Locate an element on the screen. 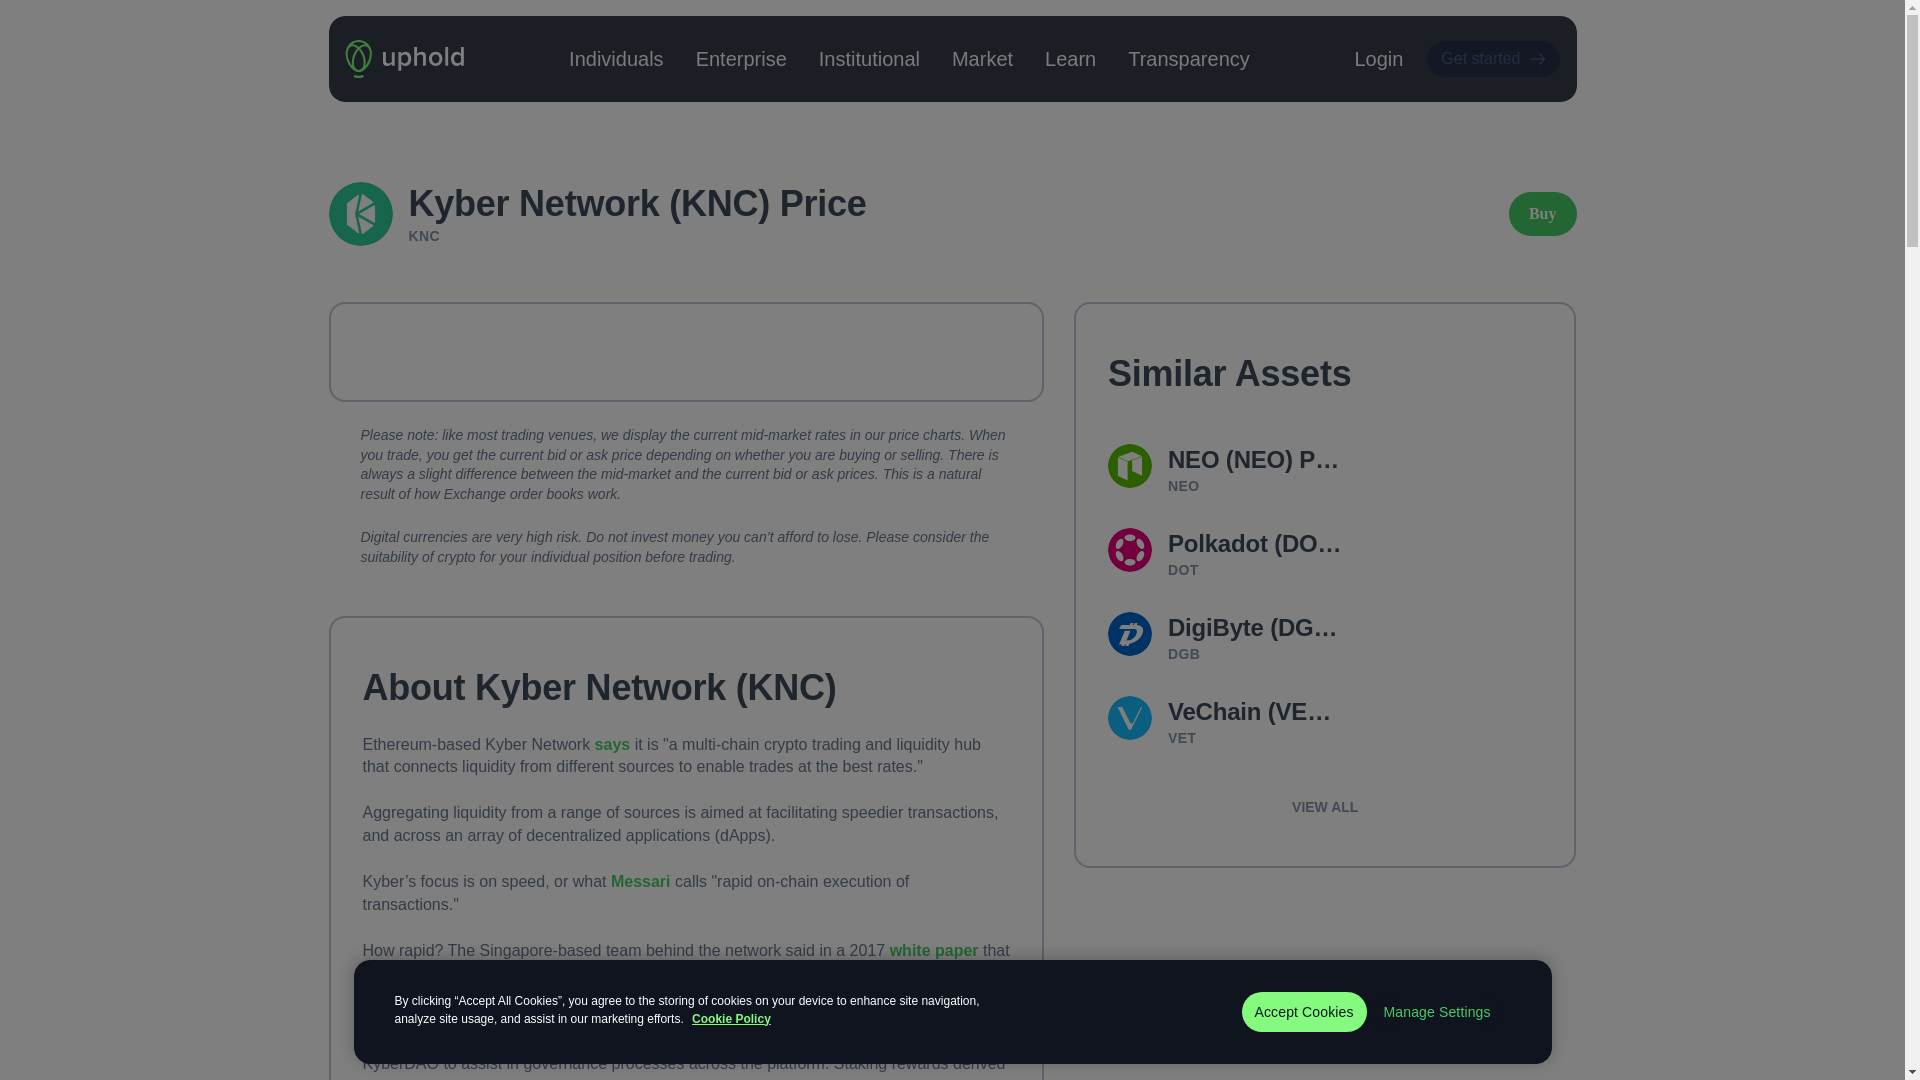 This screenshot has width=1920, height=1080. Learn is located at coordinates (1070, 58).